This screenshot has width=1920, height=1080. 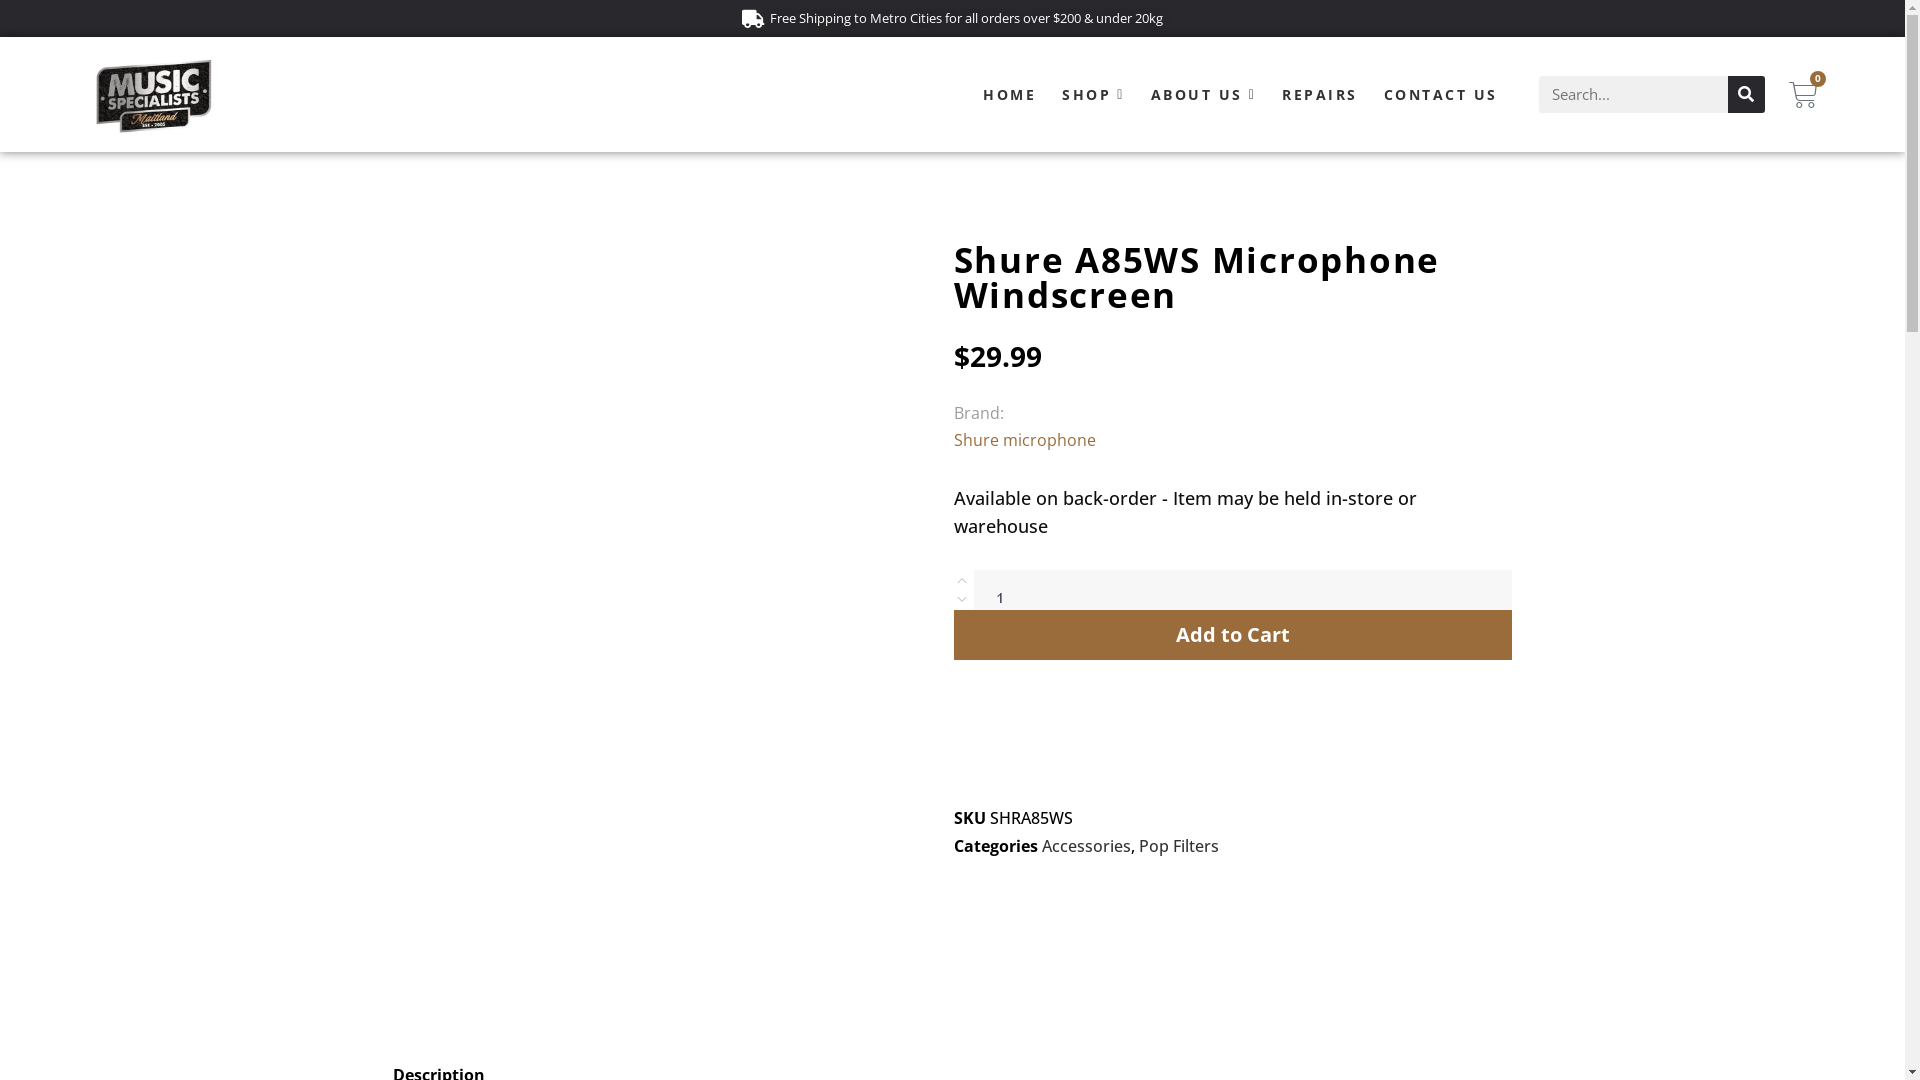 I want to click on SHOP, so click(x=1094, y=94).